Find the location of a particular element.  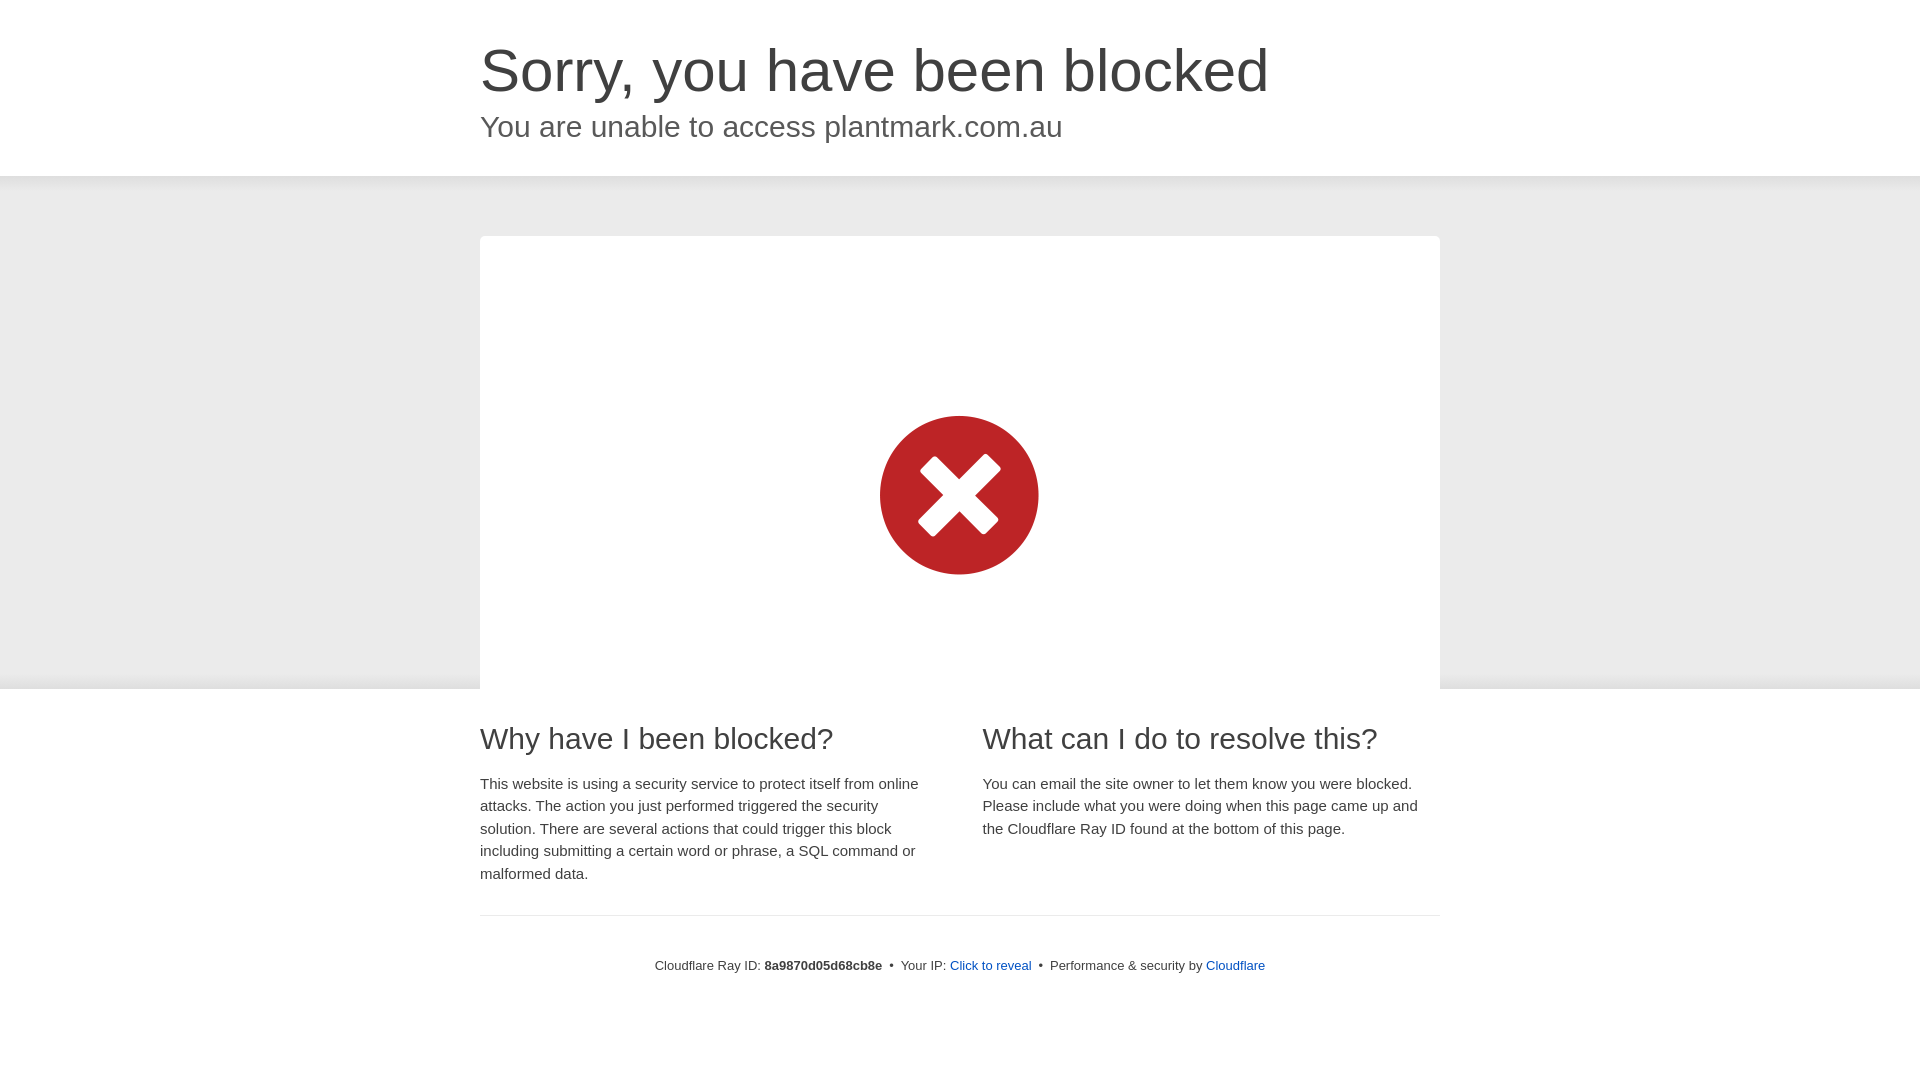

Cloudflare is located at coordinates (1235, 965).